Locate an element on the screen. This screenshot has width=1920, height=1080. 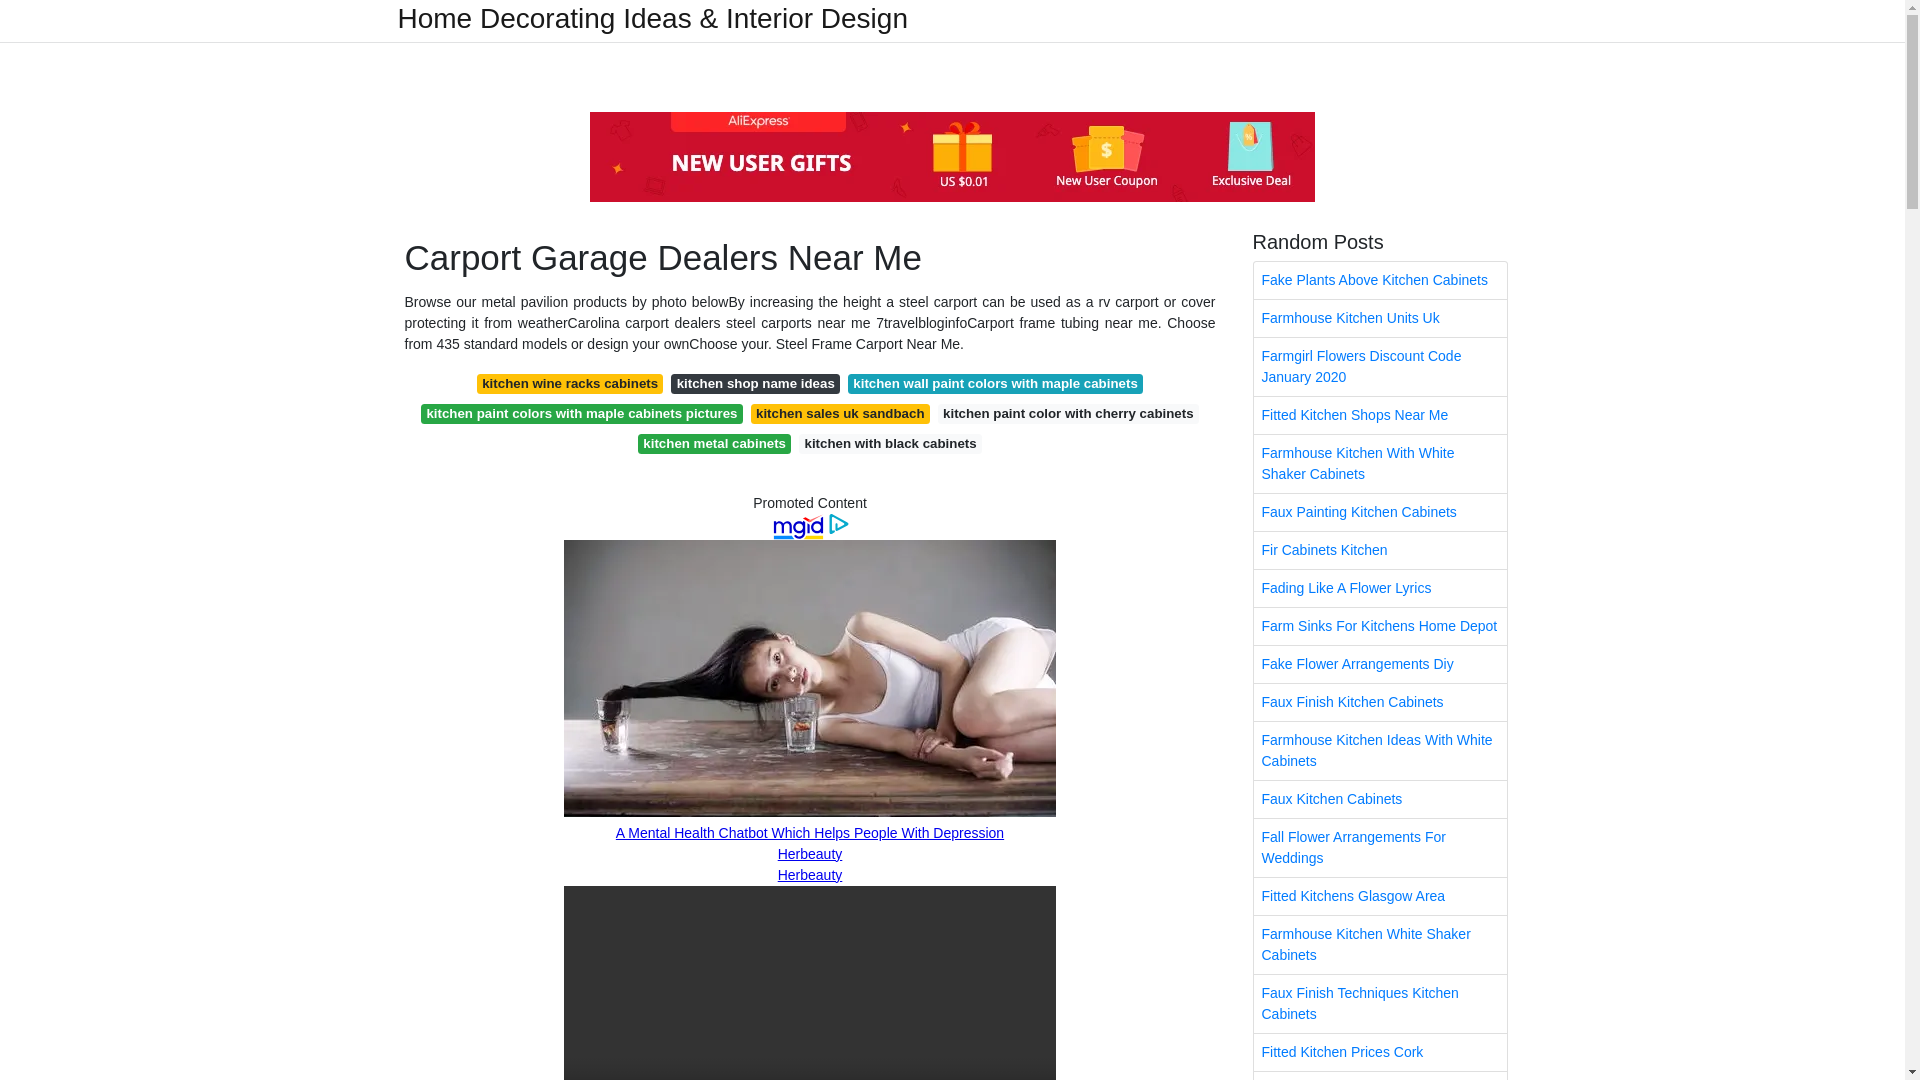
kitchen wall paint colors with maple cabinets is located at coordinates (995, 384).